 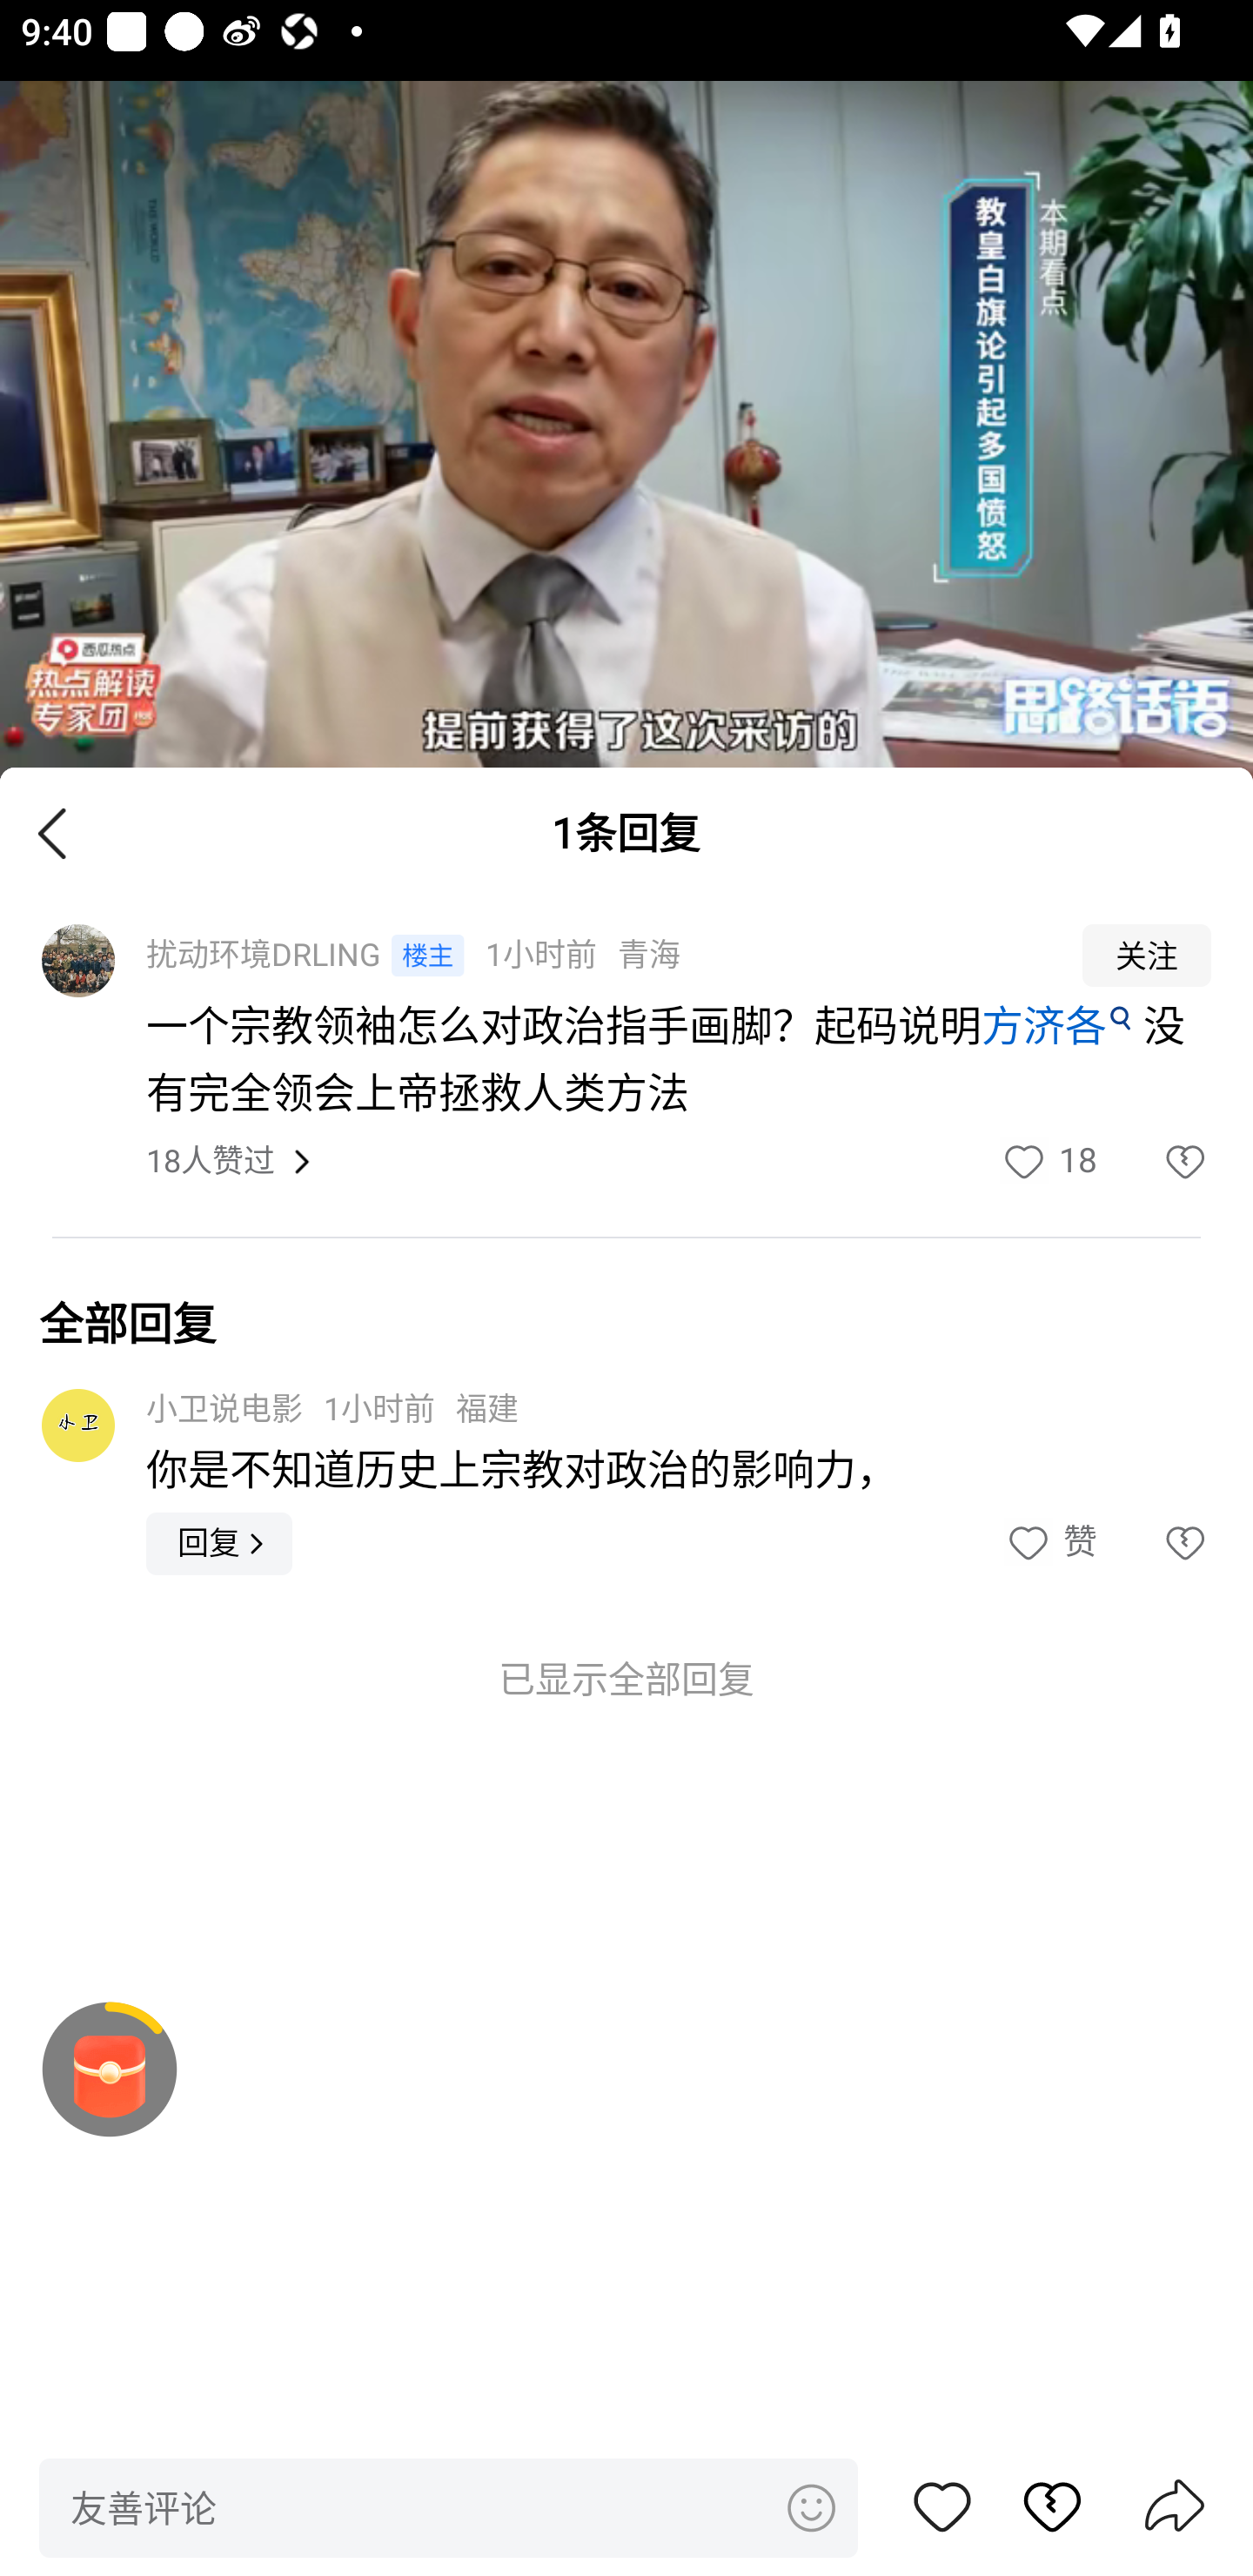 I want to click on 扰动环境DRLING 1小时前 青海, so click(x=595, y=956).